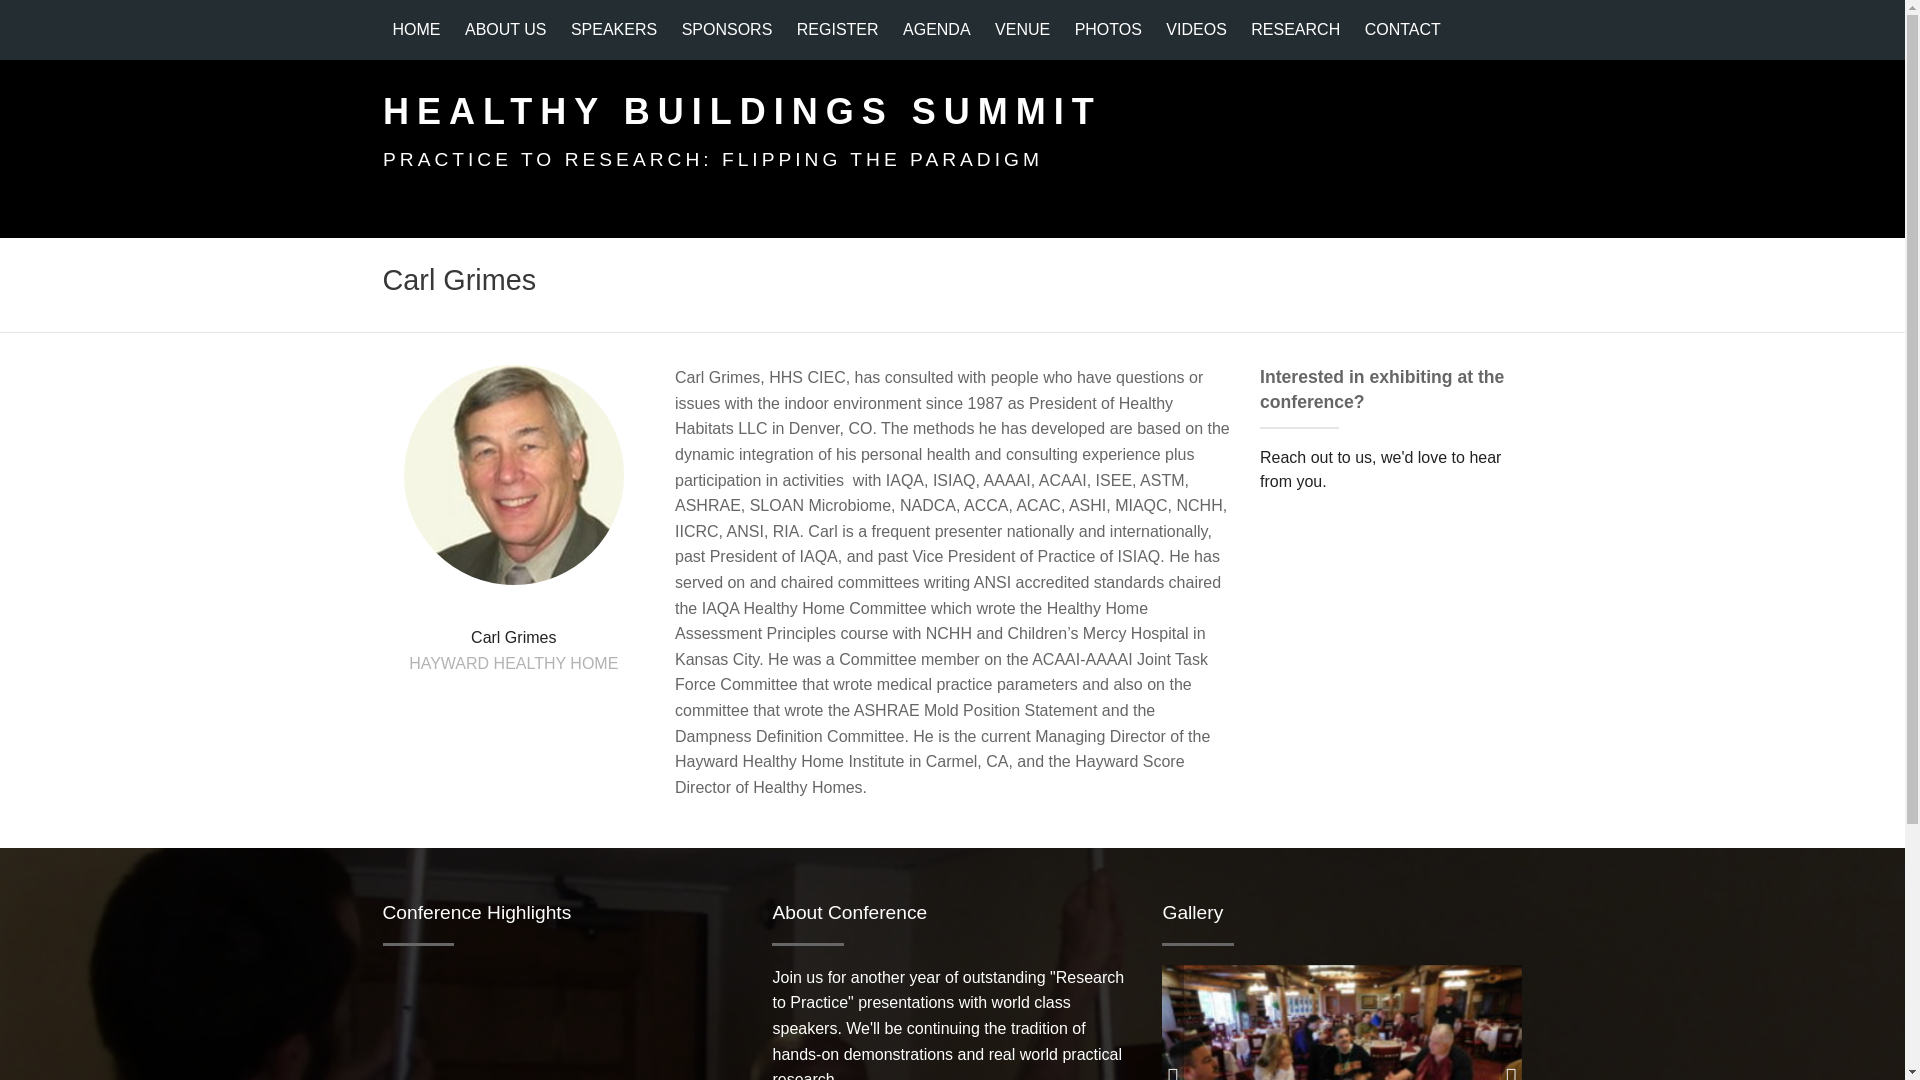 Image resolution: width=1920 pixels, height=1080 pixels. Describe the element at coordinates (1294, 30) in the screenshot. I see `RESEARCH` at that location.